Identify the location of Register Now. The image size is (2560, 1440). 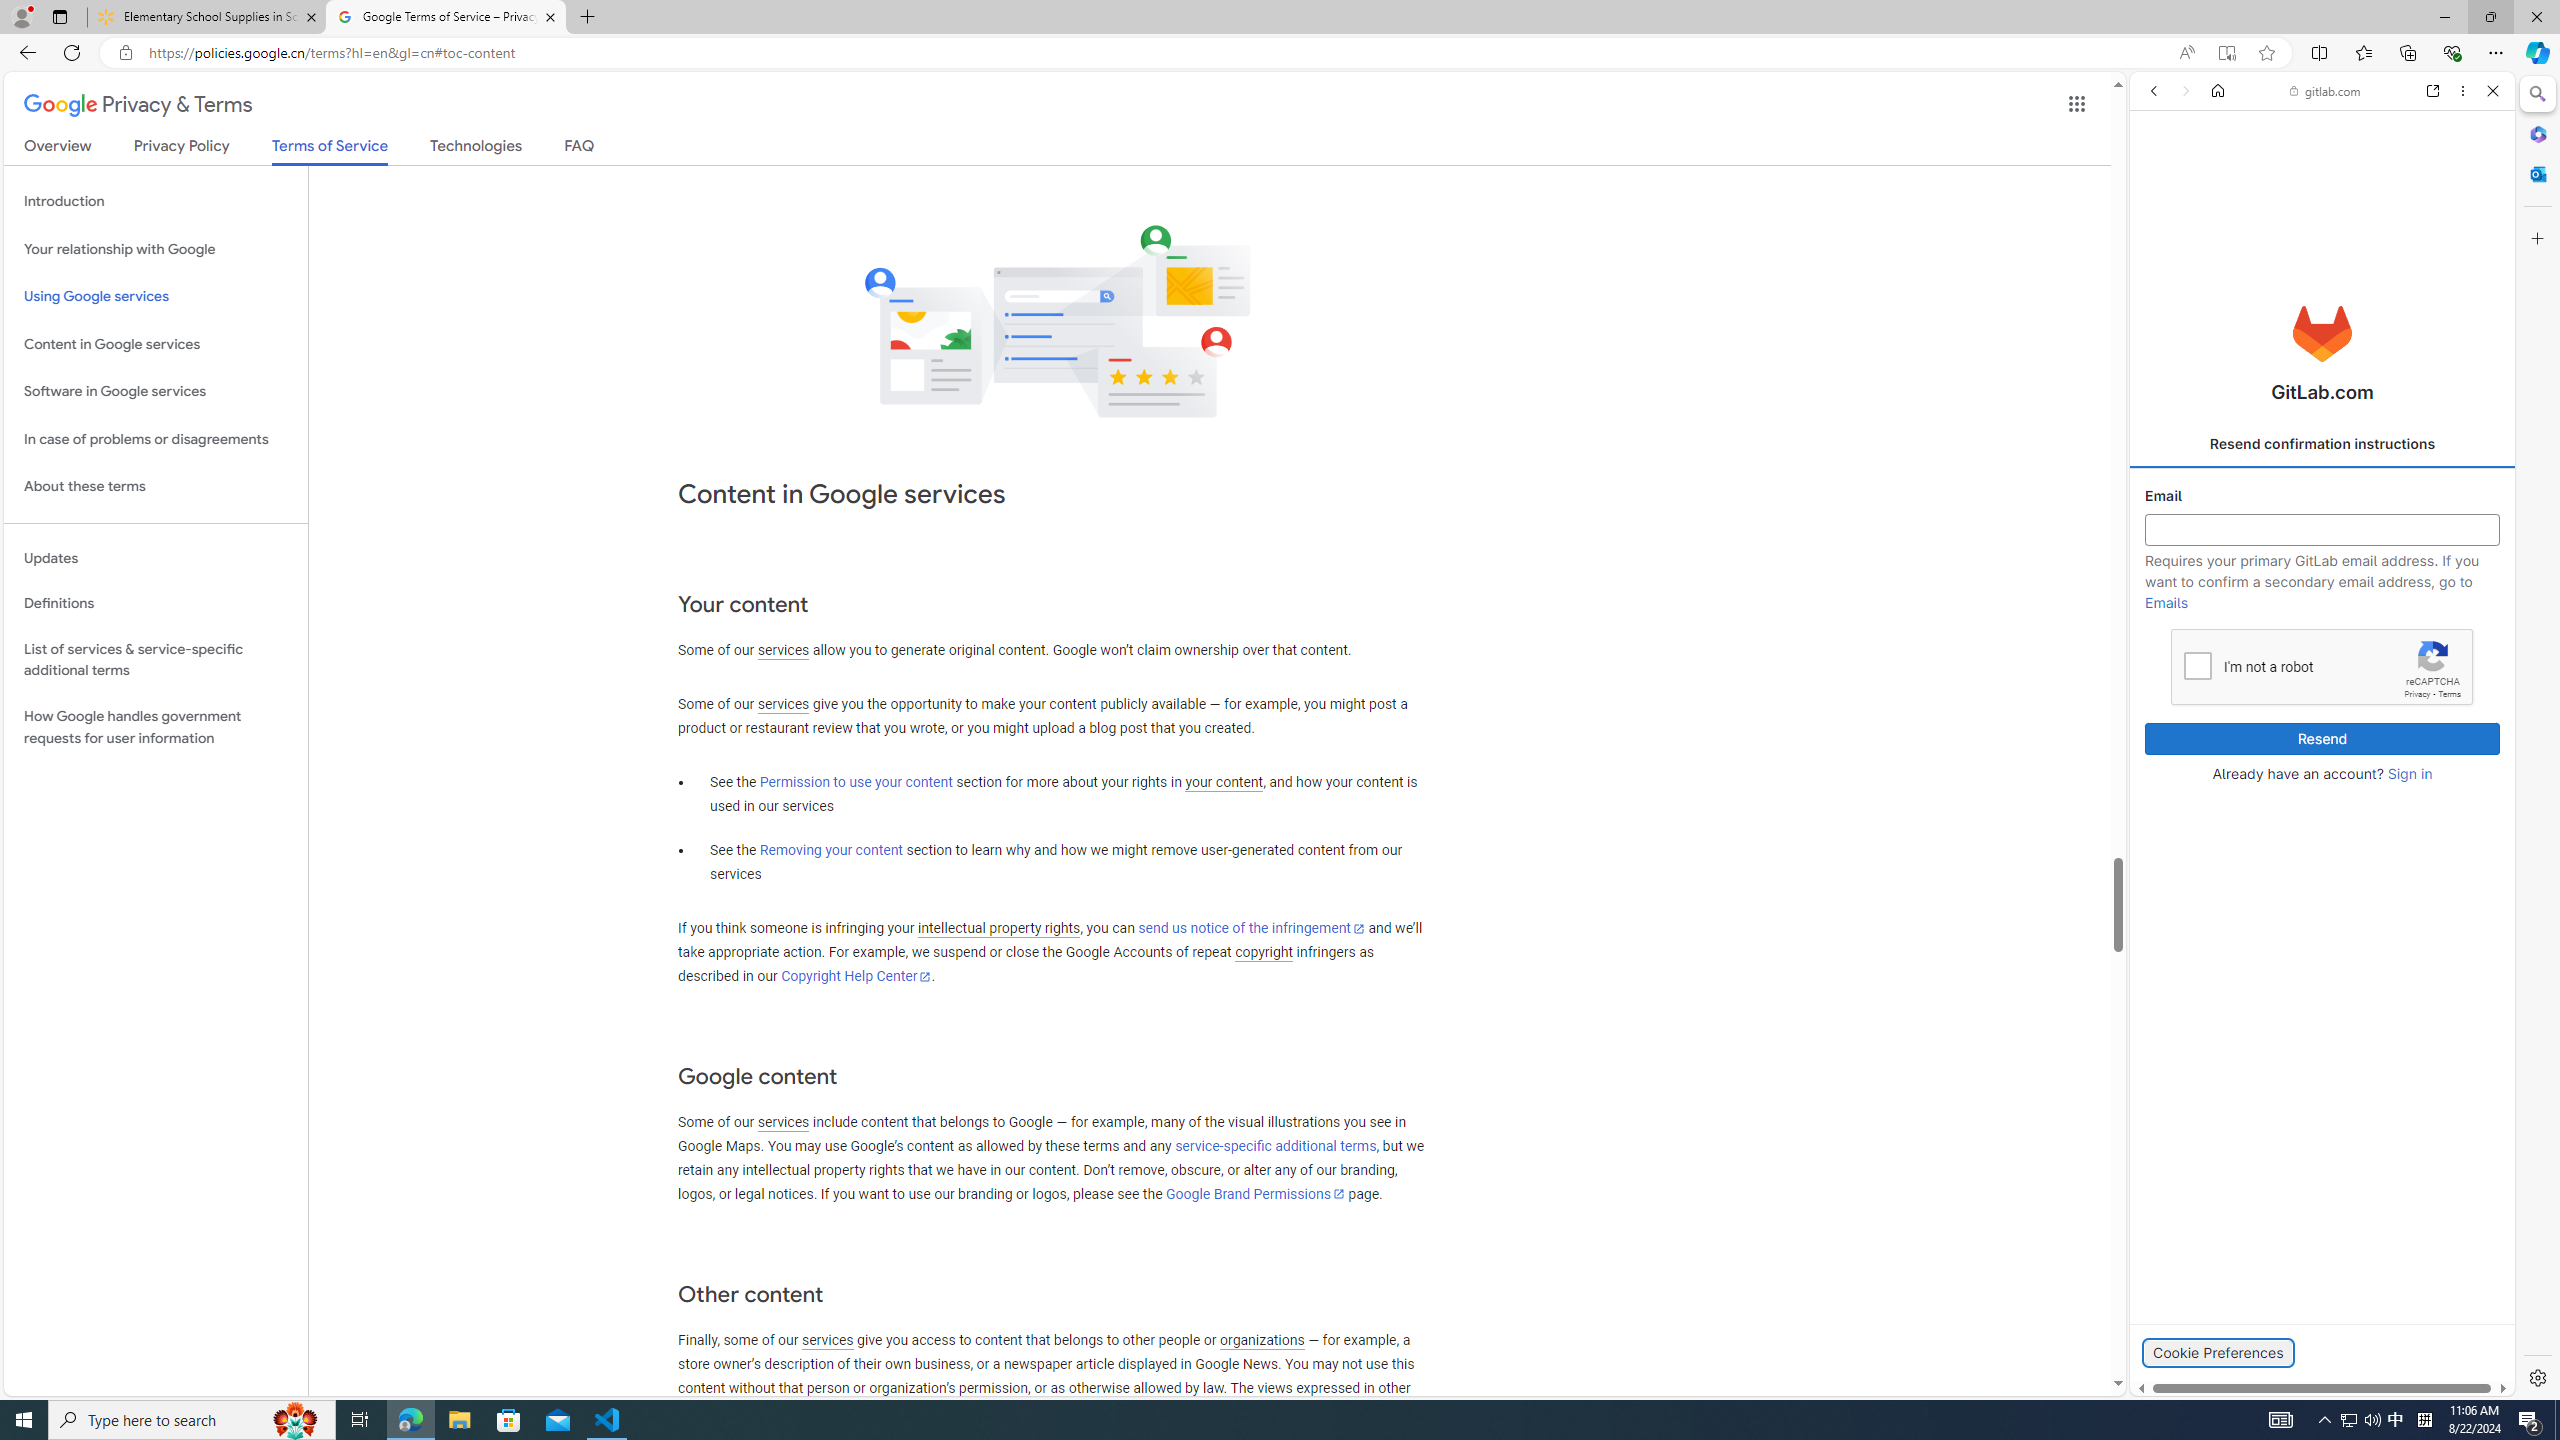
(2322, 446).